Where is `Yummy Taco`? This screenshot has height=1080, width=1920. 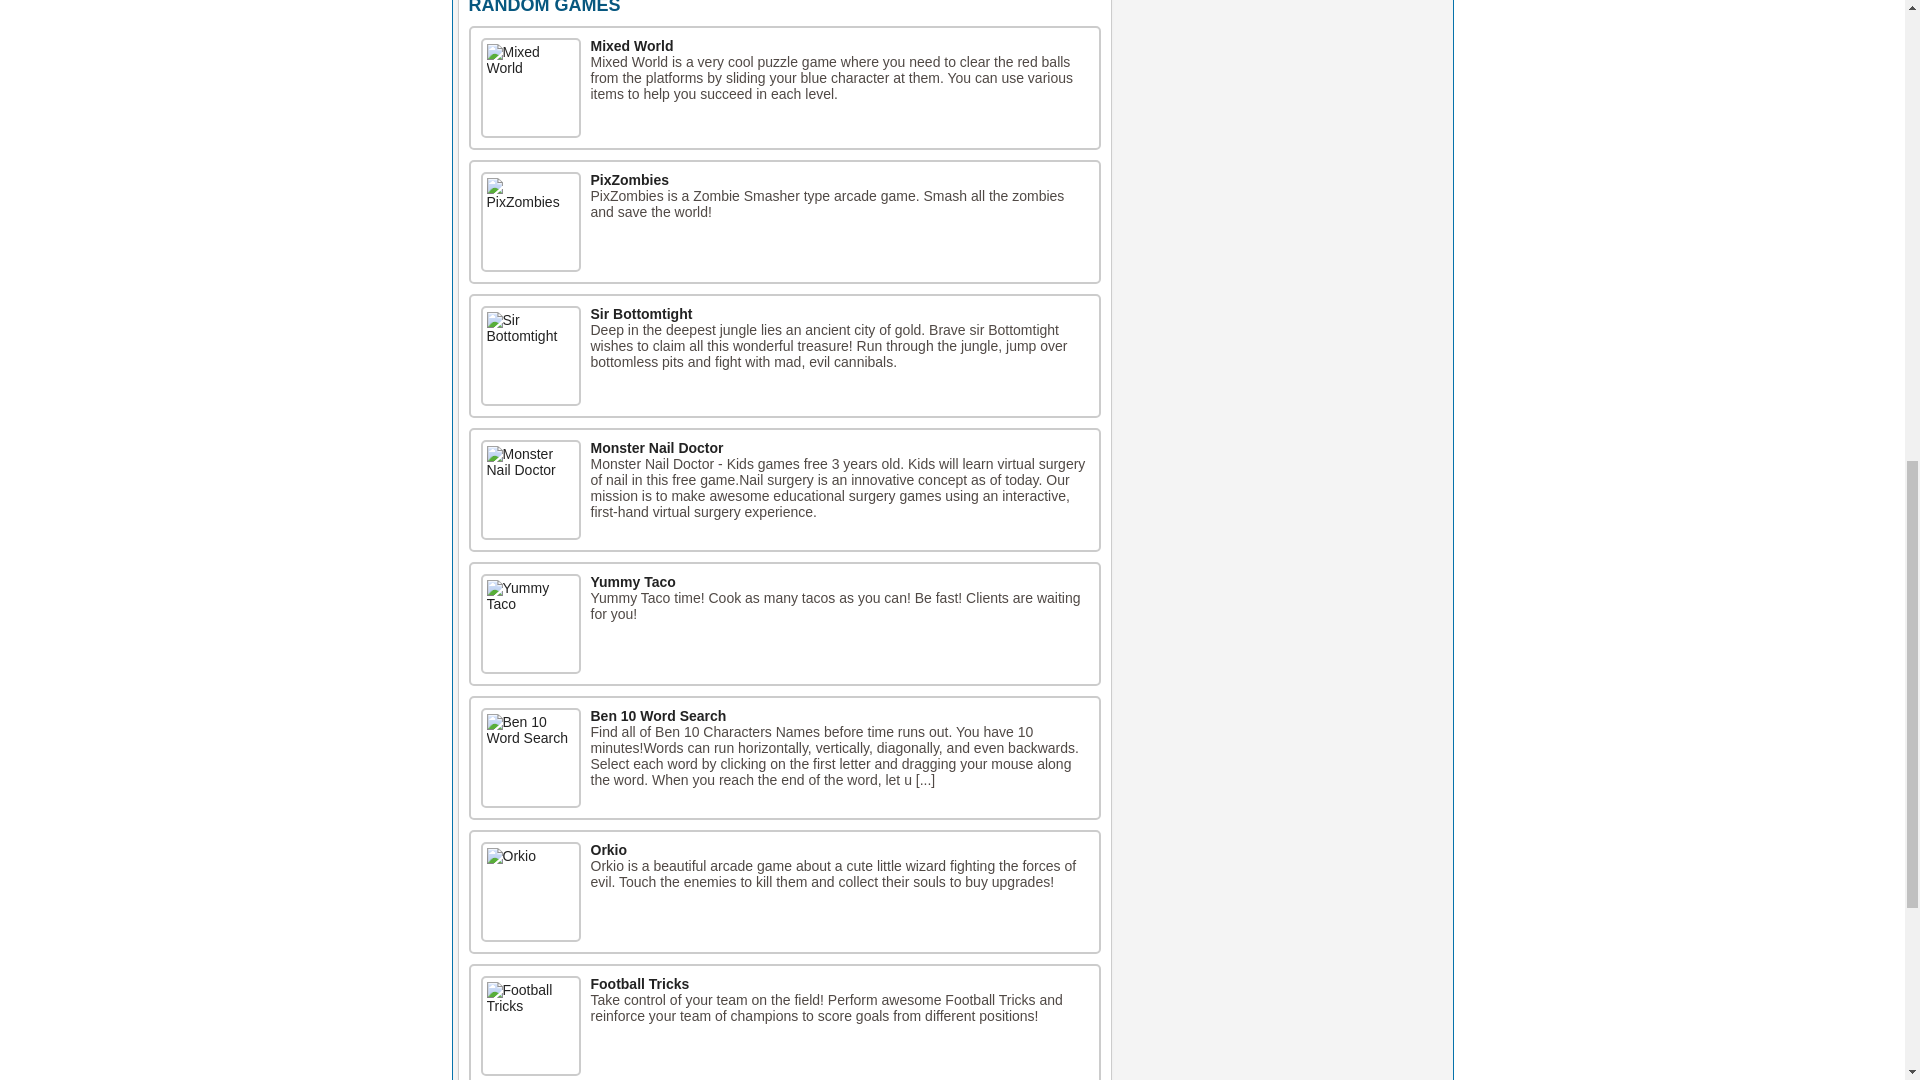
Yummy Taco is located at coordinates (632, 581).